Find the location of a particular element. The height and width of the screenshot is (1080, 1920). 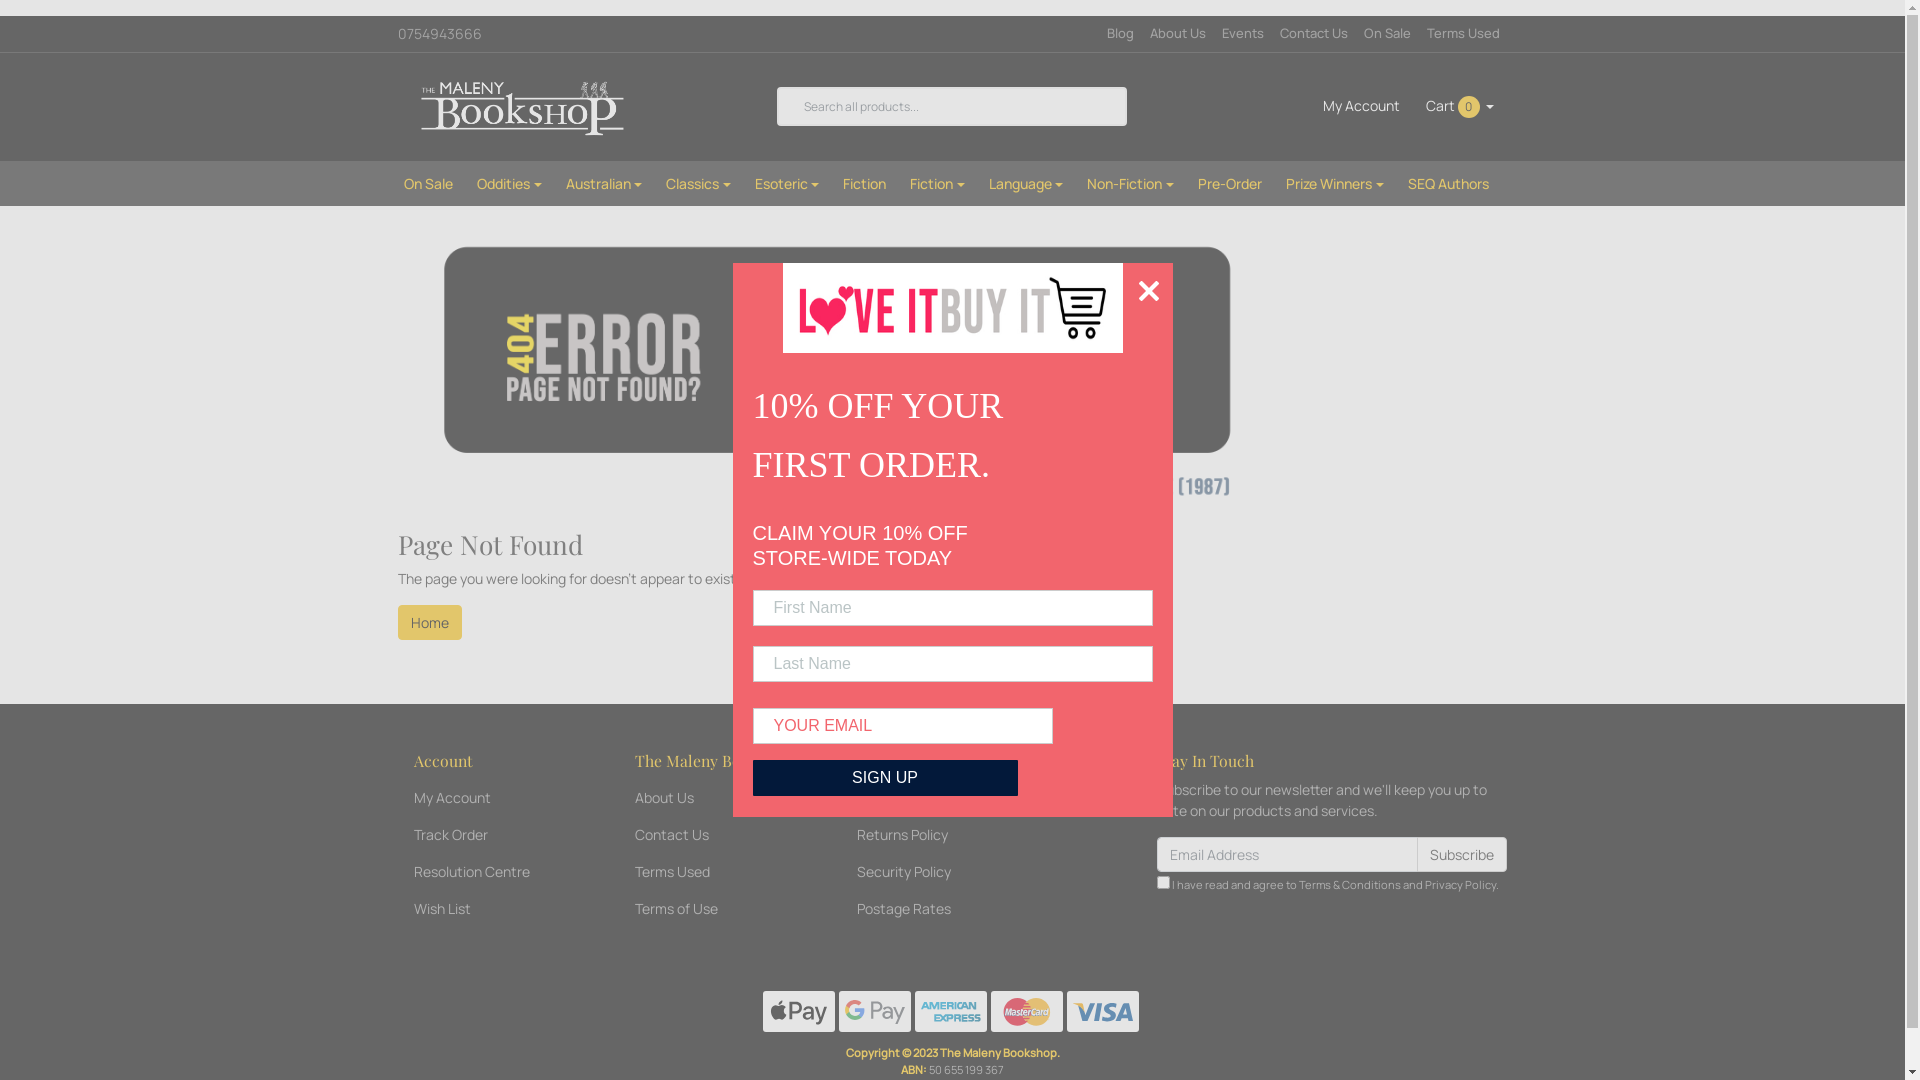

Prize Winners is located at coordinates (1335, 184).